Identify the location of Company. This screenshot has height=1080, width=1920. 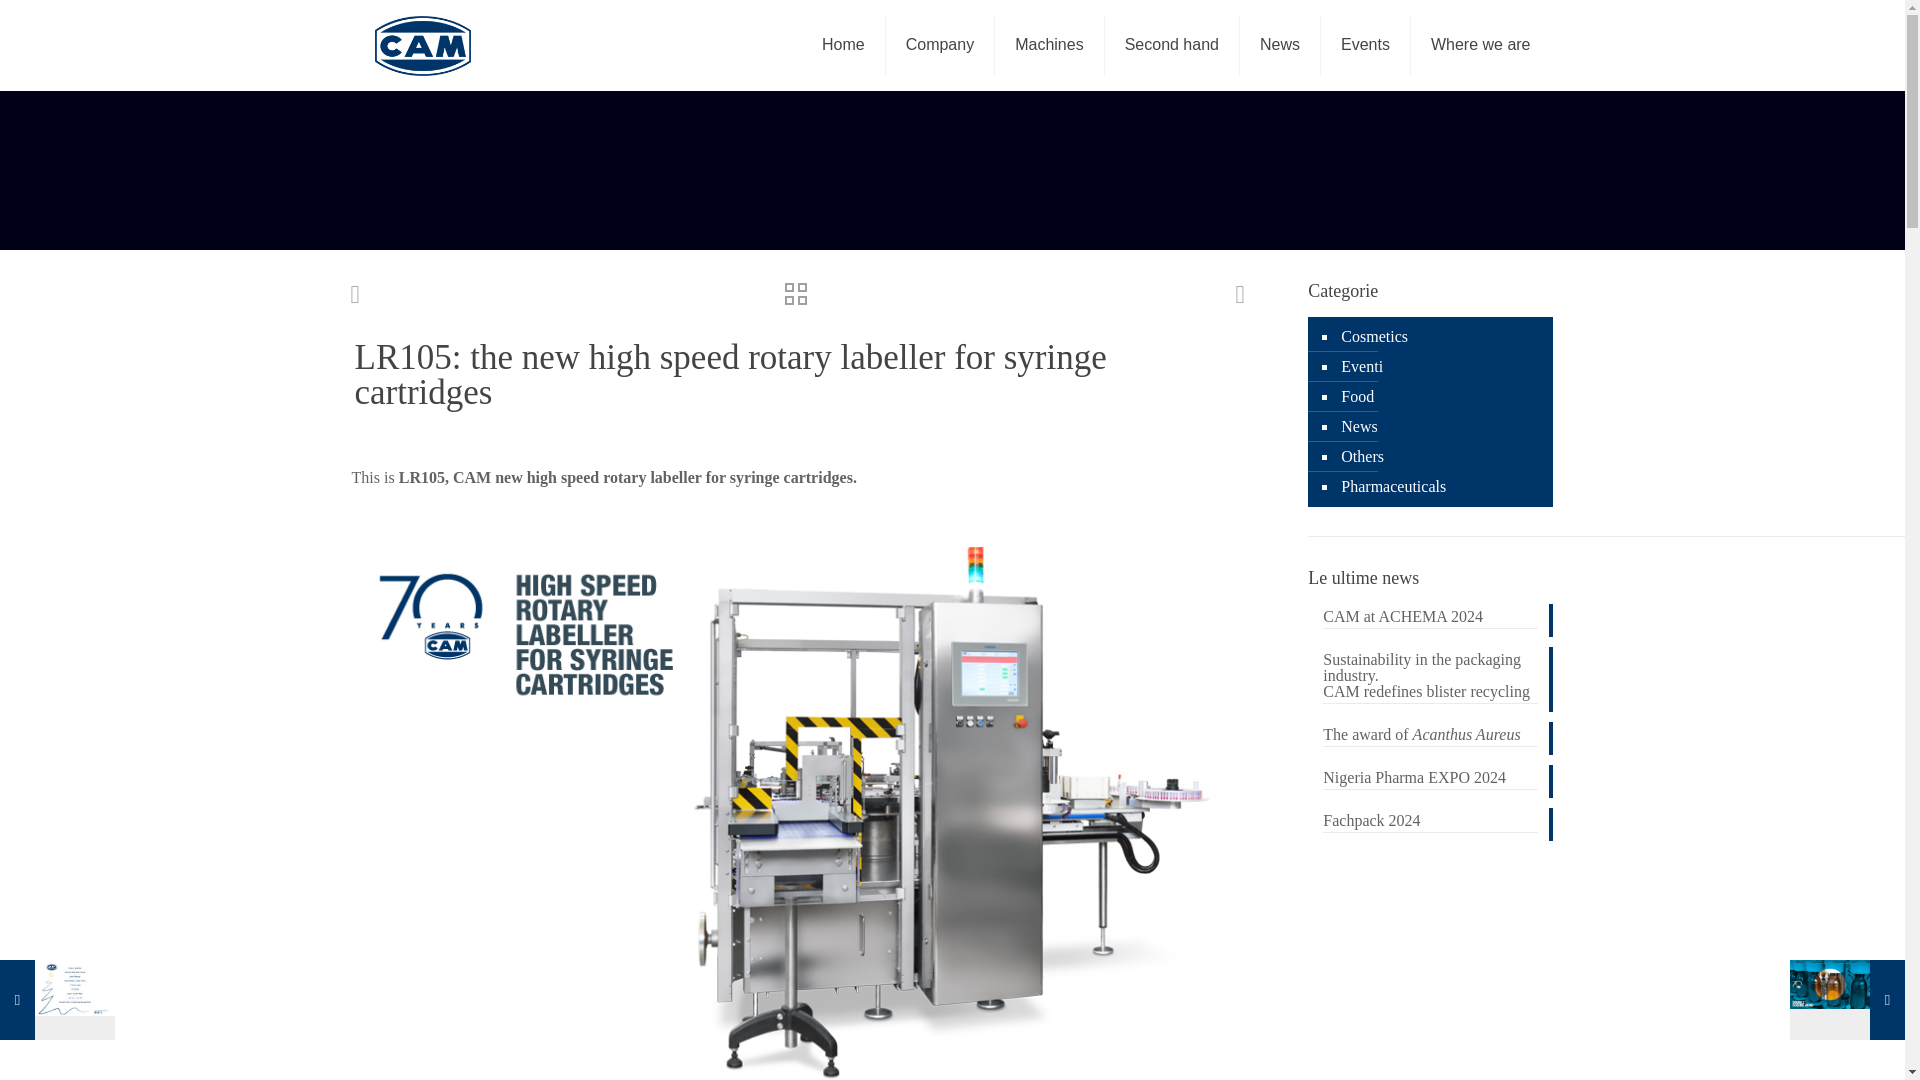
(940, 44).